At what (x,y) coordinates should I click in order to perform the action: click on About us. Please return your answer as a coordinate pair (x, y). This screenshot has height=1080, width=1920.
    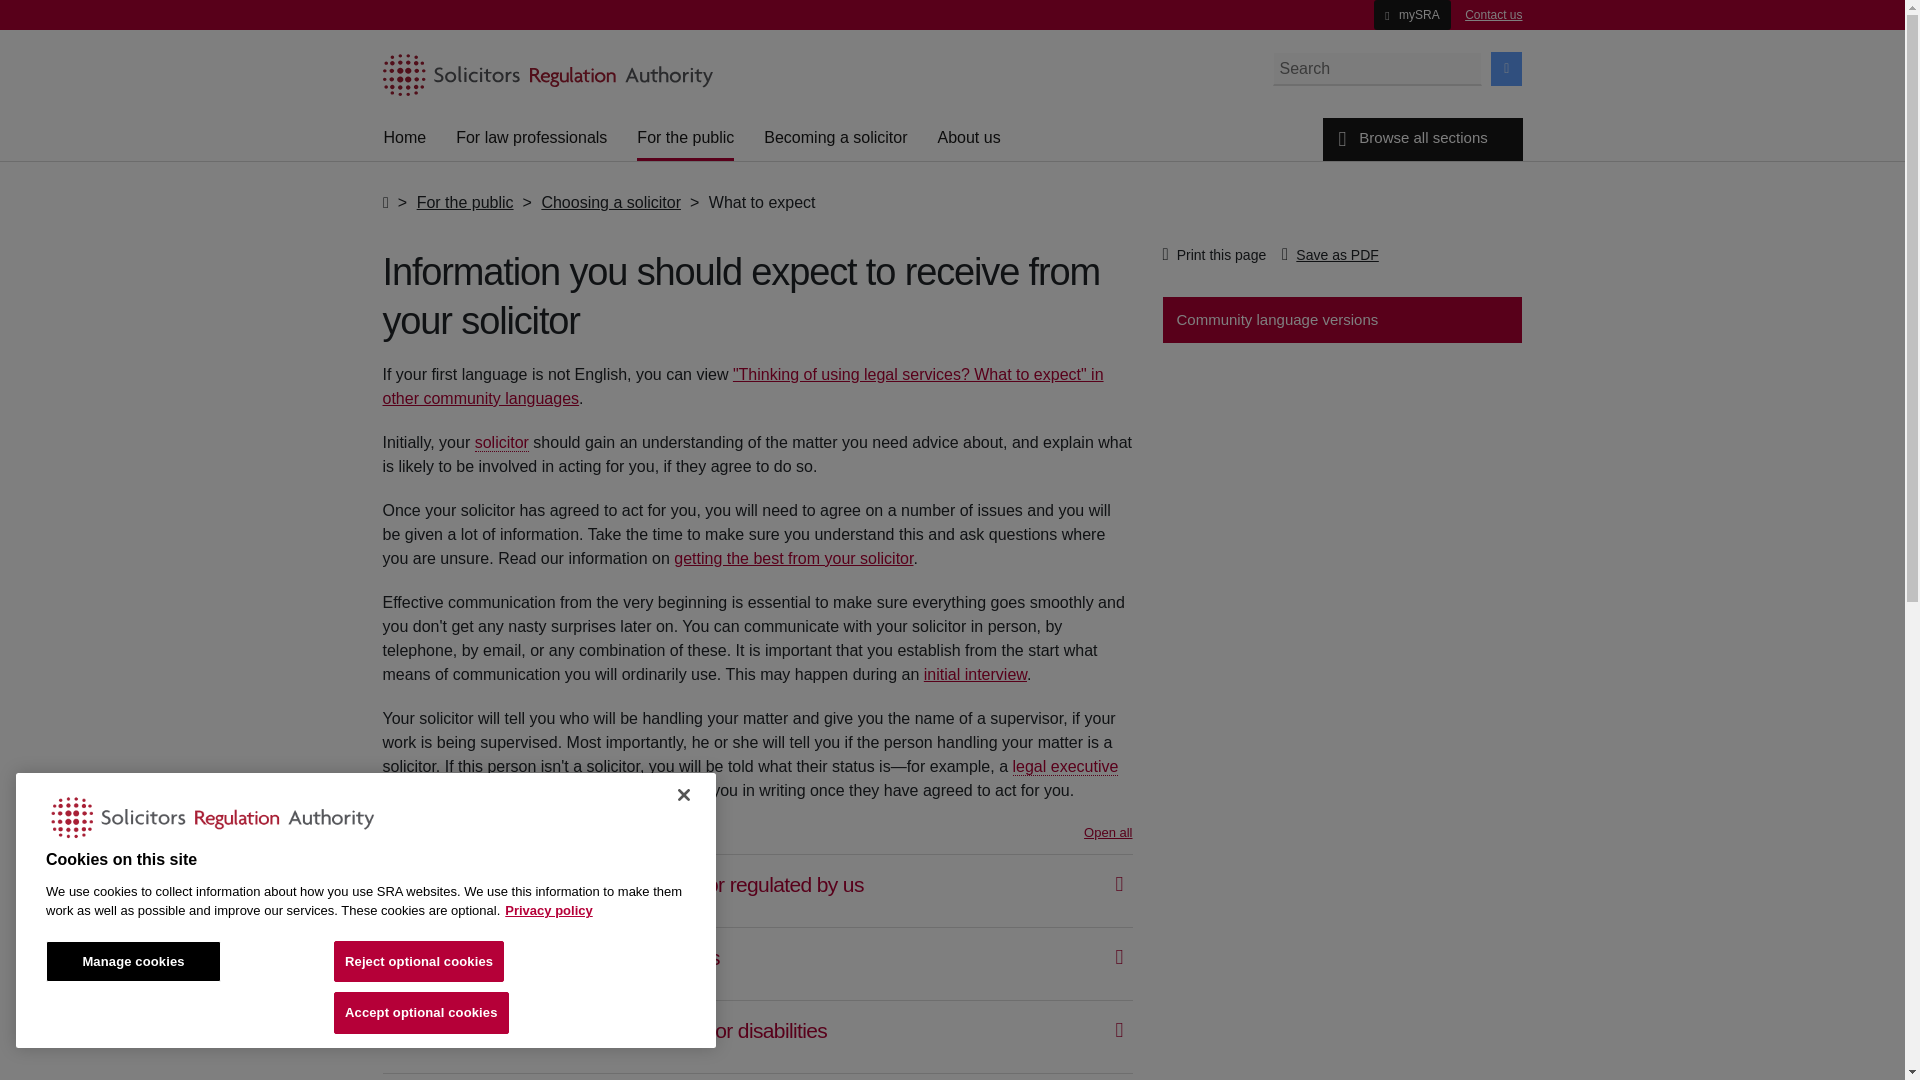
    Looking at the image, I should click on (968, 138).